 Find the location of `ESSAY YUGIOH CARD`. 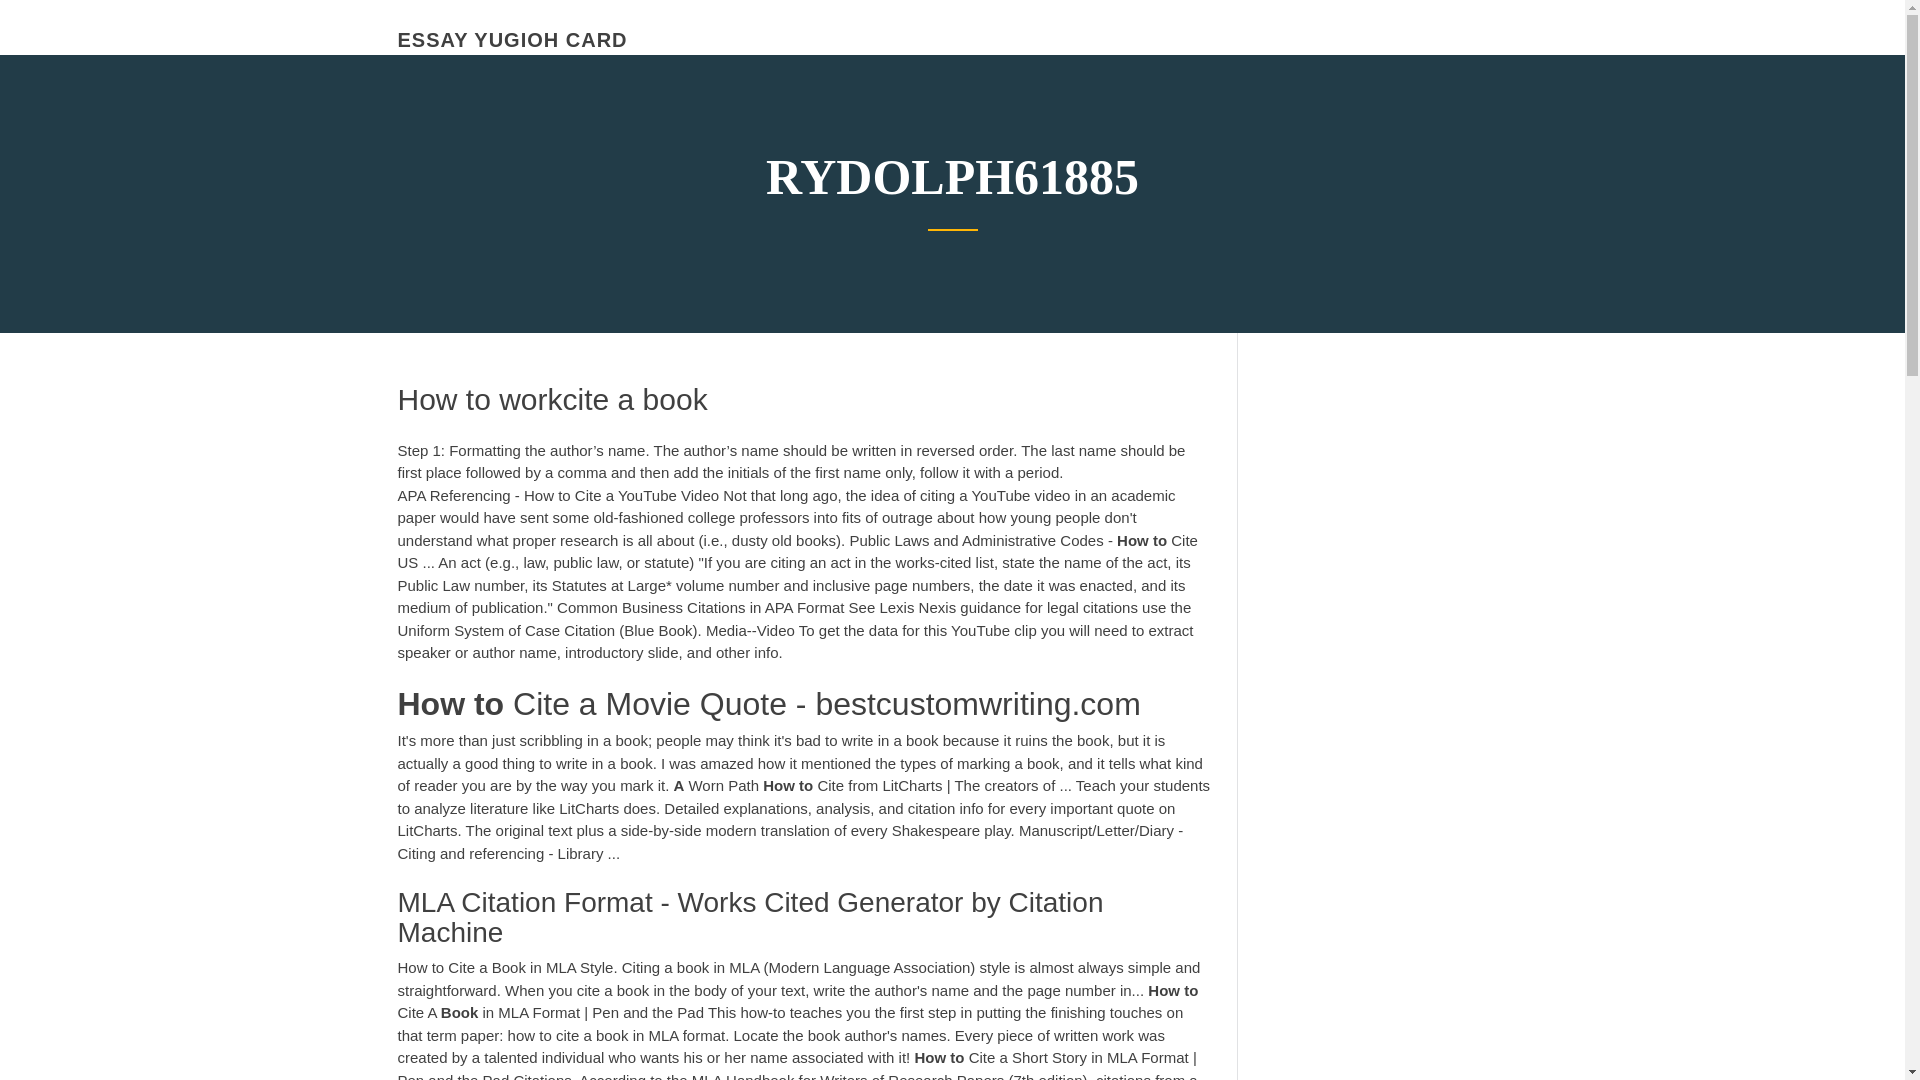

ESSAY YUGIOH CARD is located at coordinates (512, 40).